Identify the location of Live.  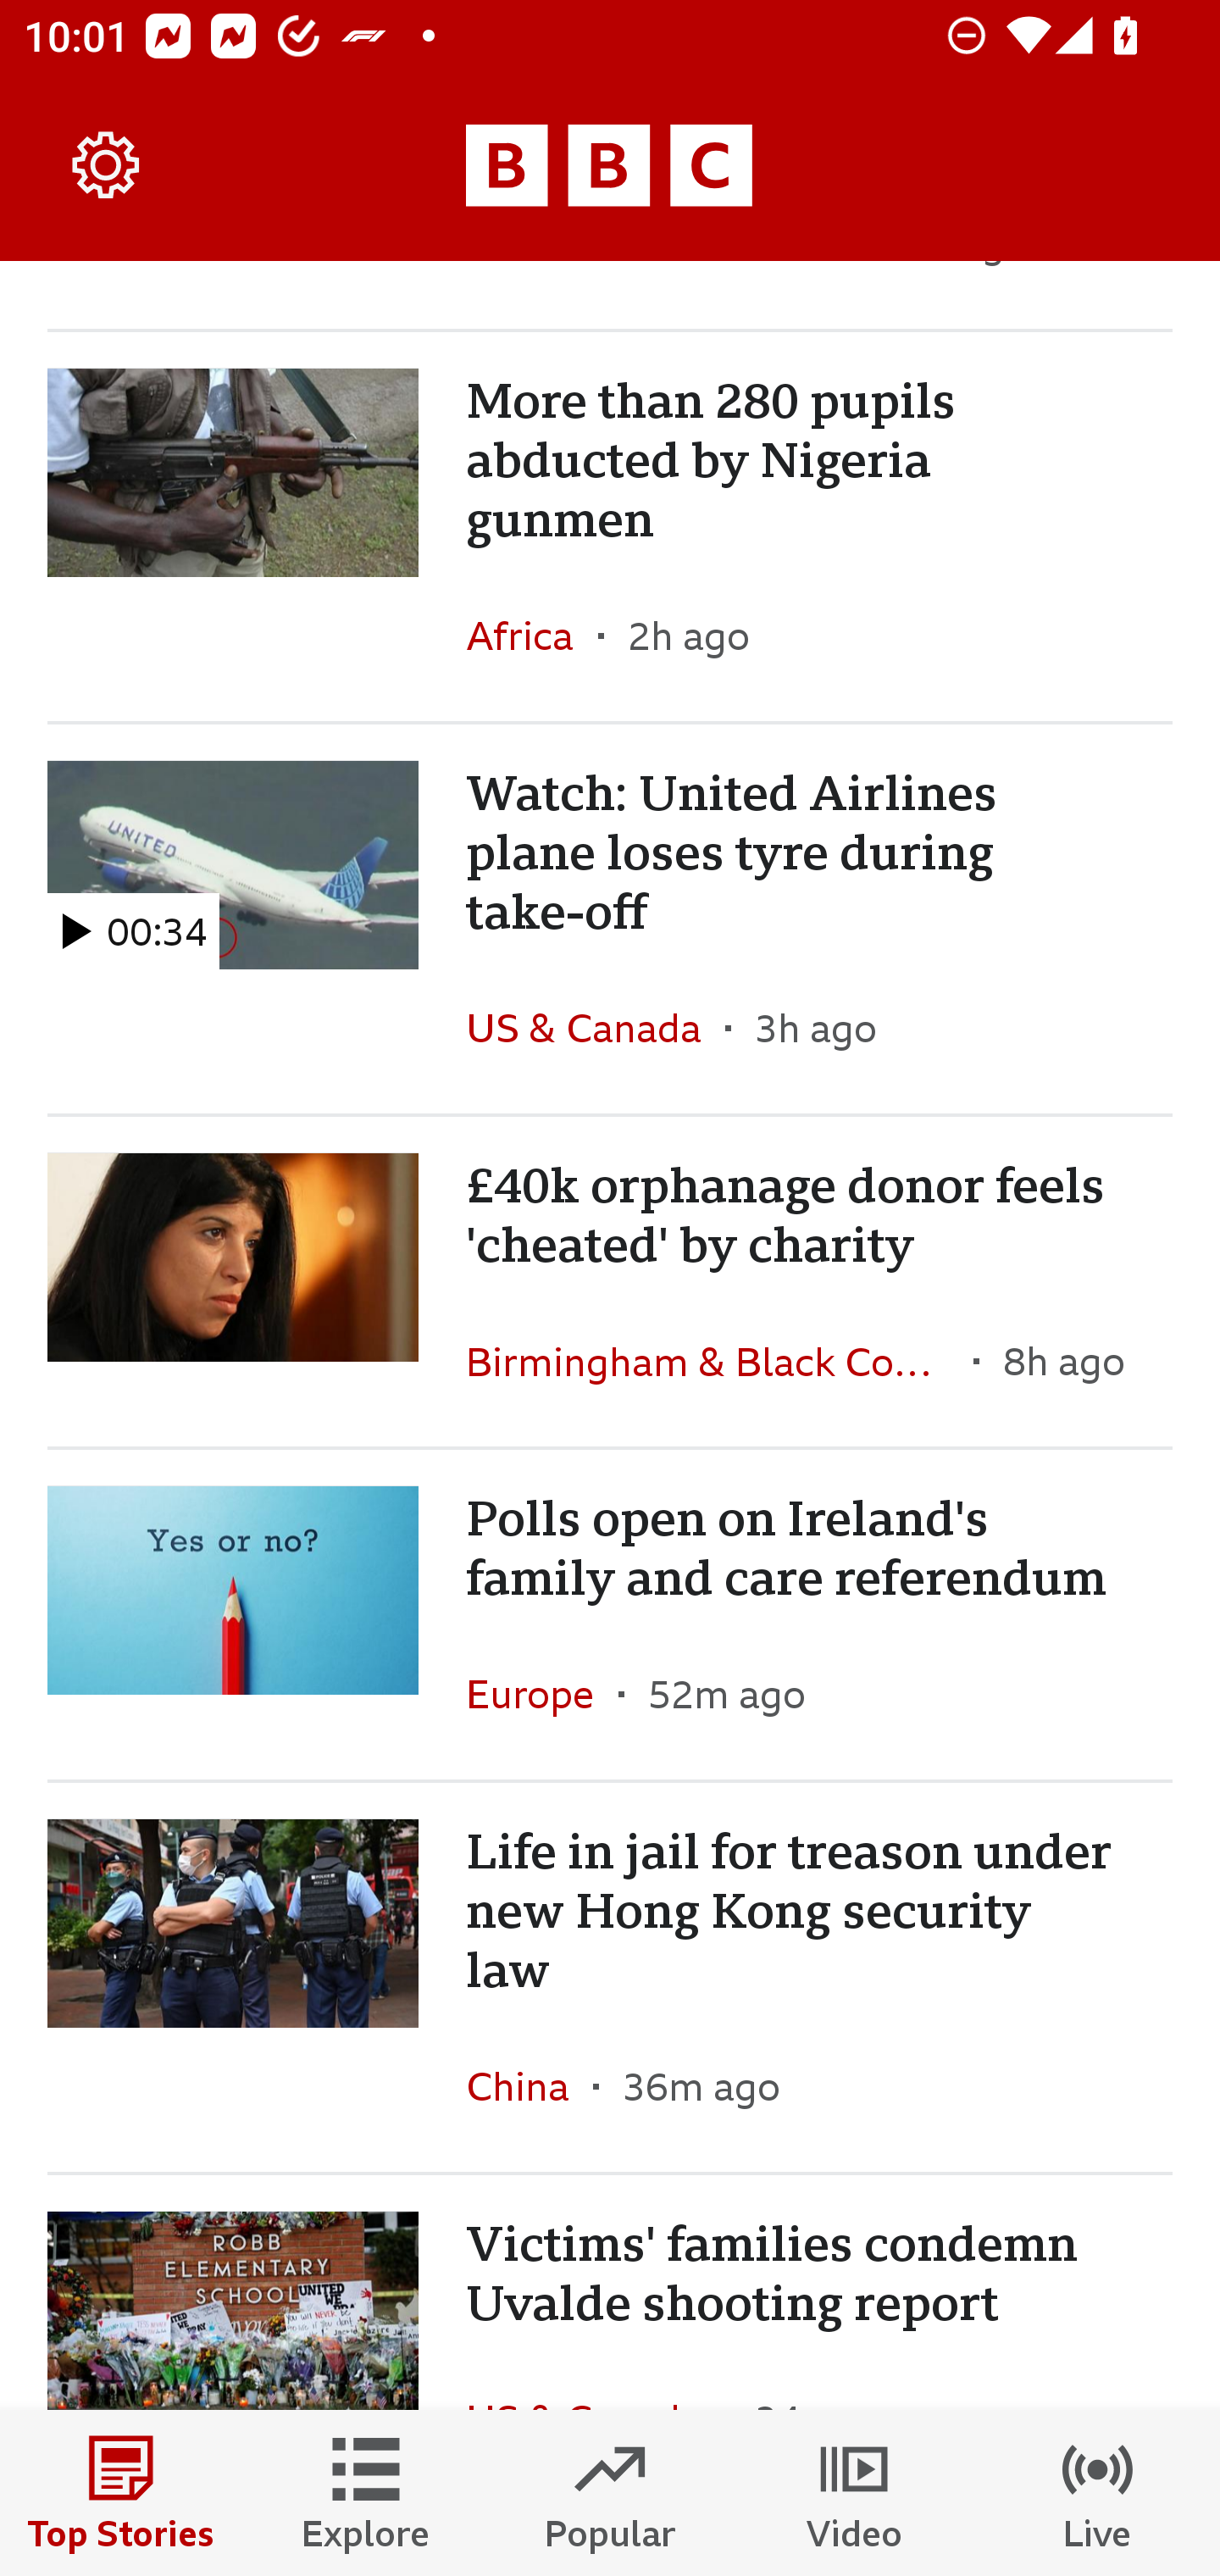
(1098, 2493).